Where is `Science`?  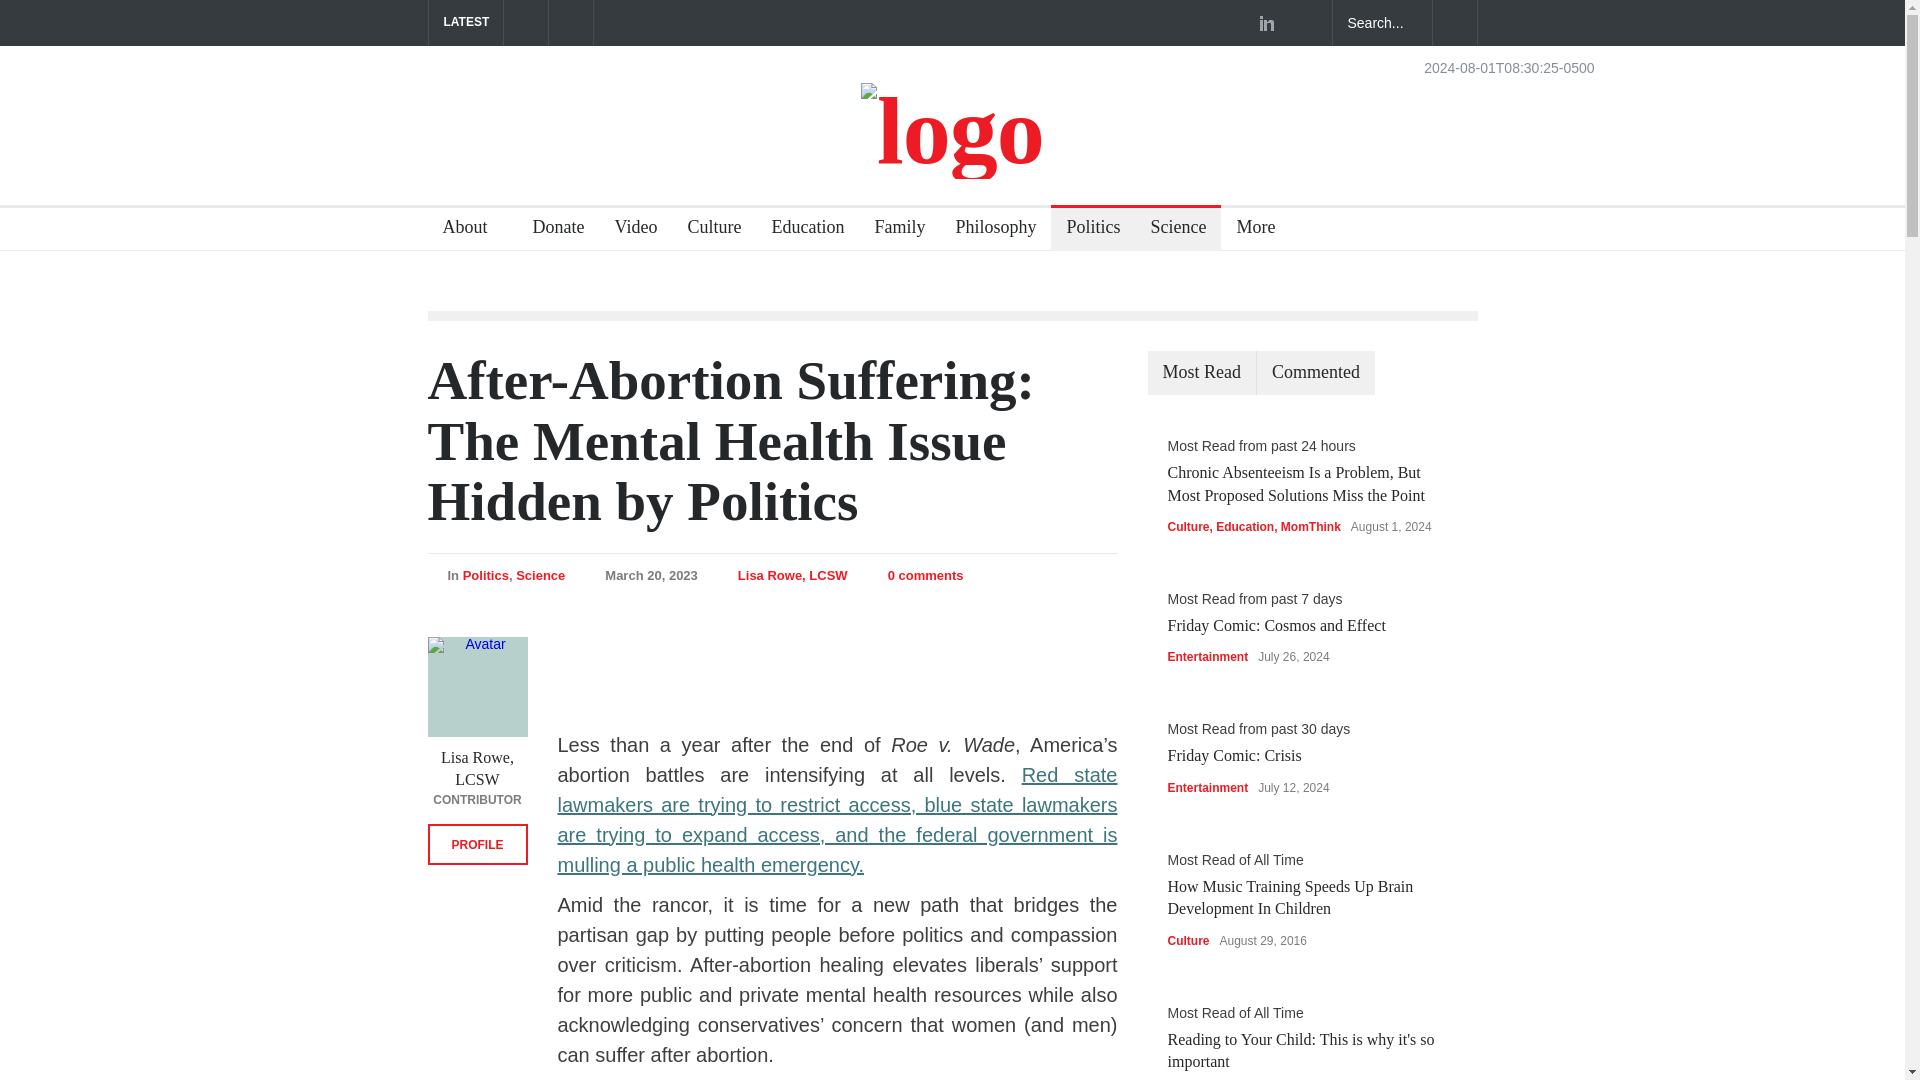
Science is located at coordinates (1170, 229).